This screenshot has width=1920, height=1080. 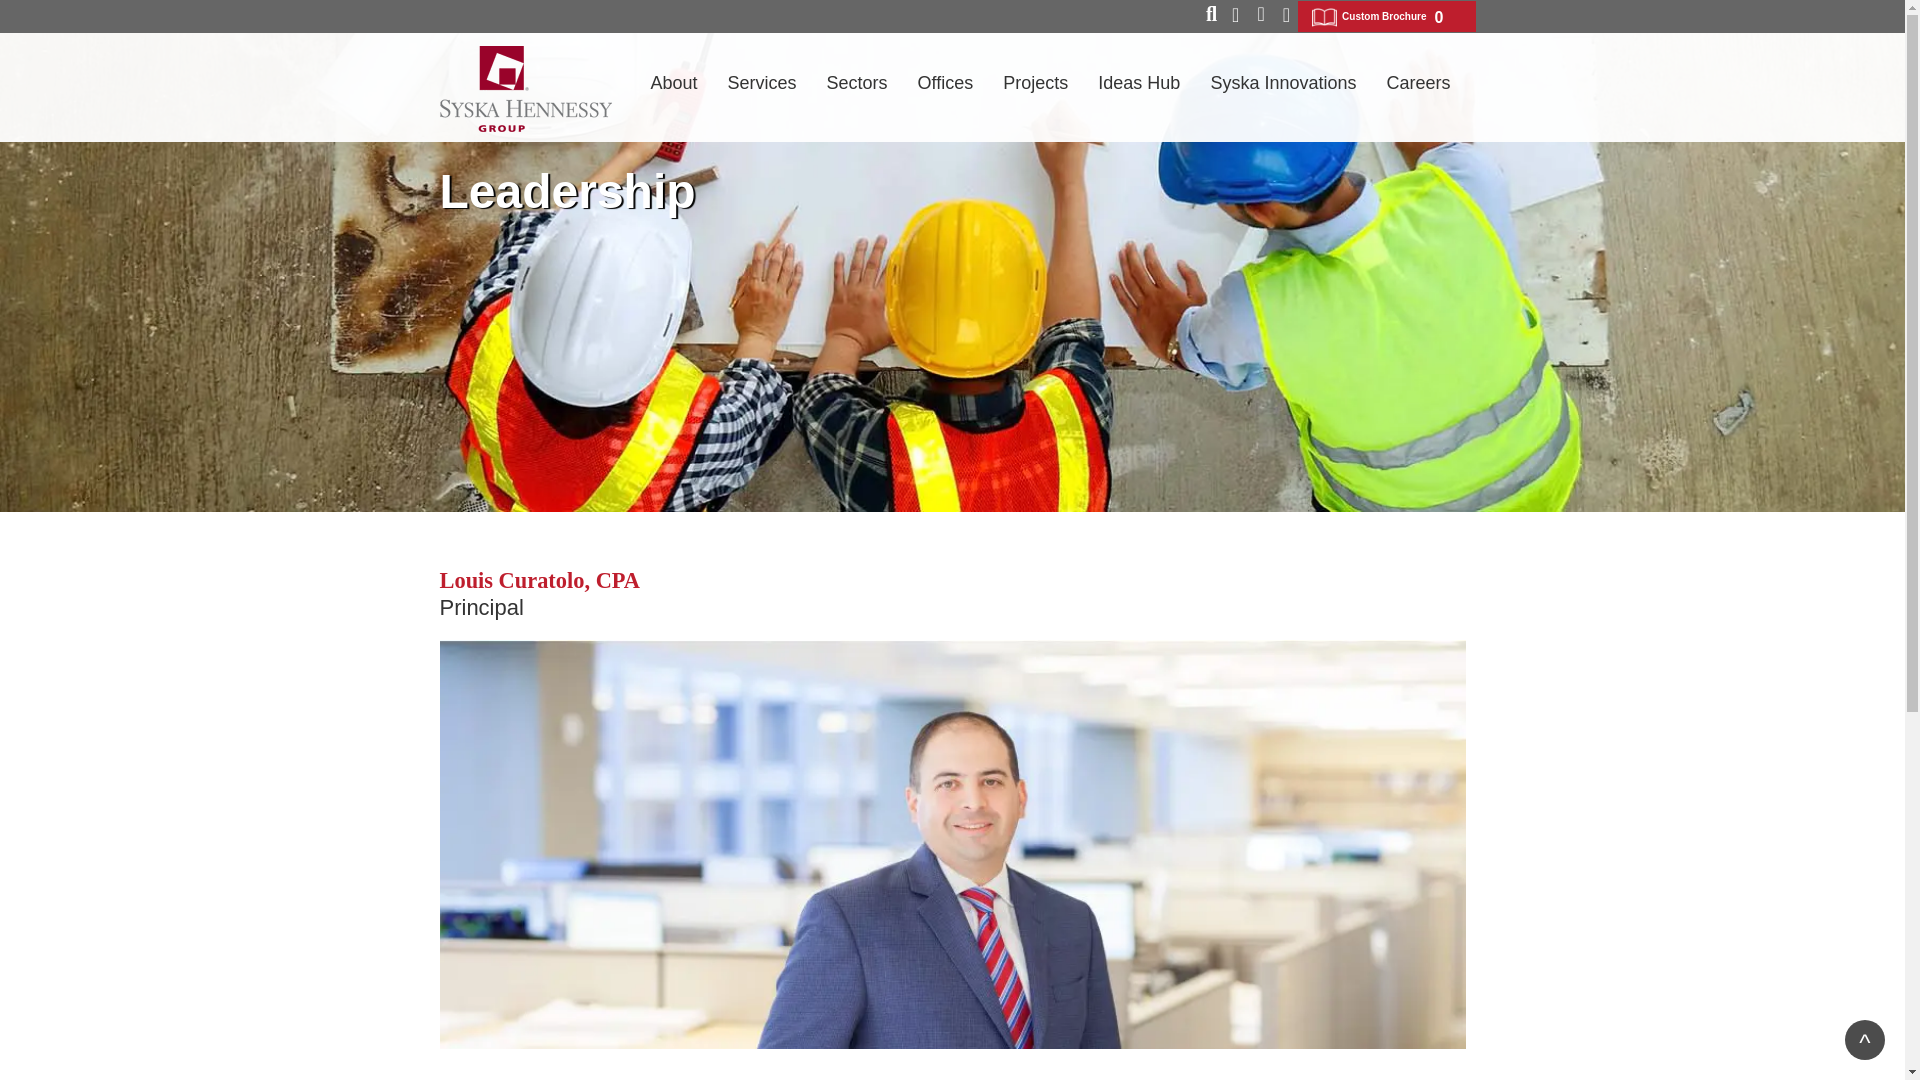 I want to click on About, so click(x=674, y=91).